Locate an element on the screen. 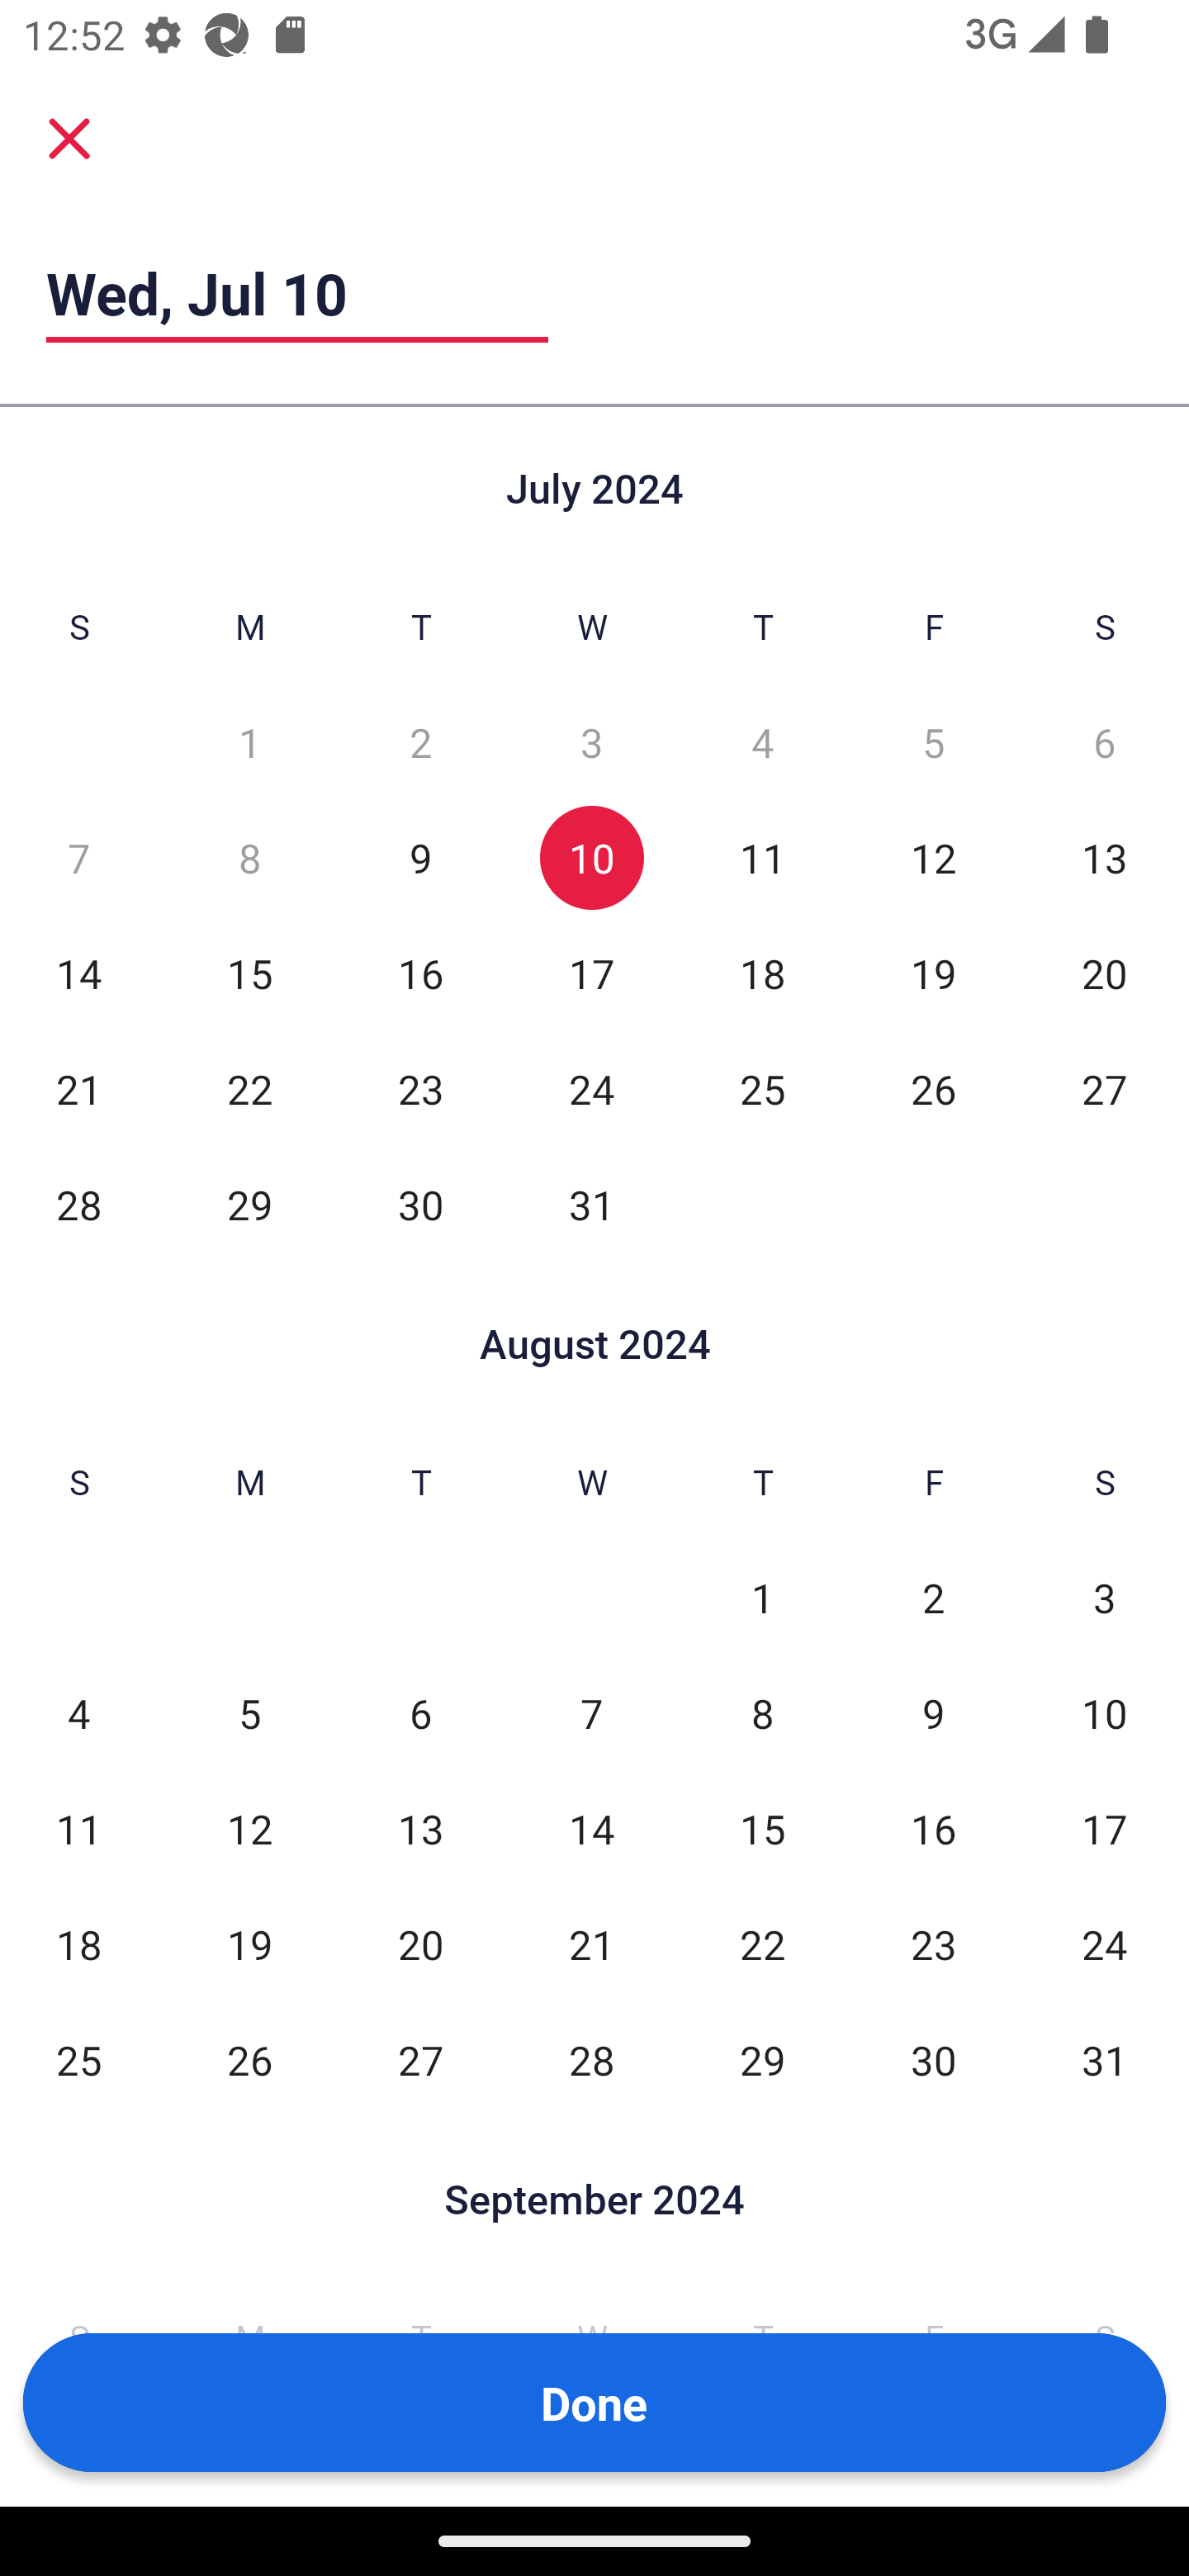 This screenshot has width=1189, height=2576. 9 Fri, Aug 9, Not Selected is located at coordinates (933, 1714).